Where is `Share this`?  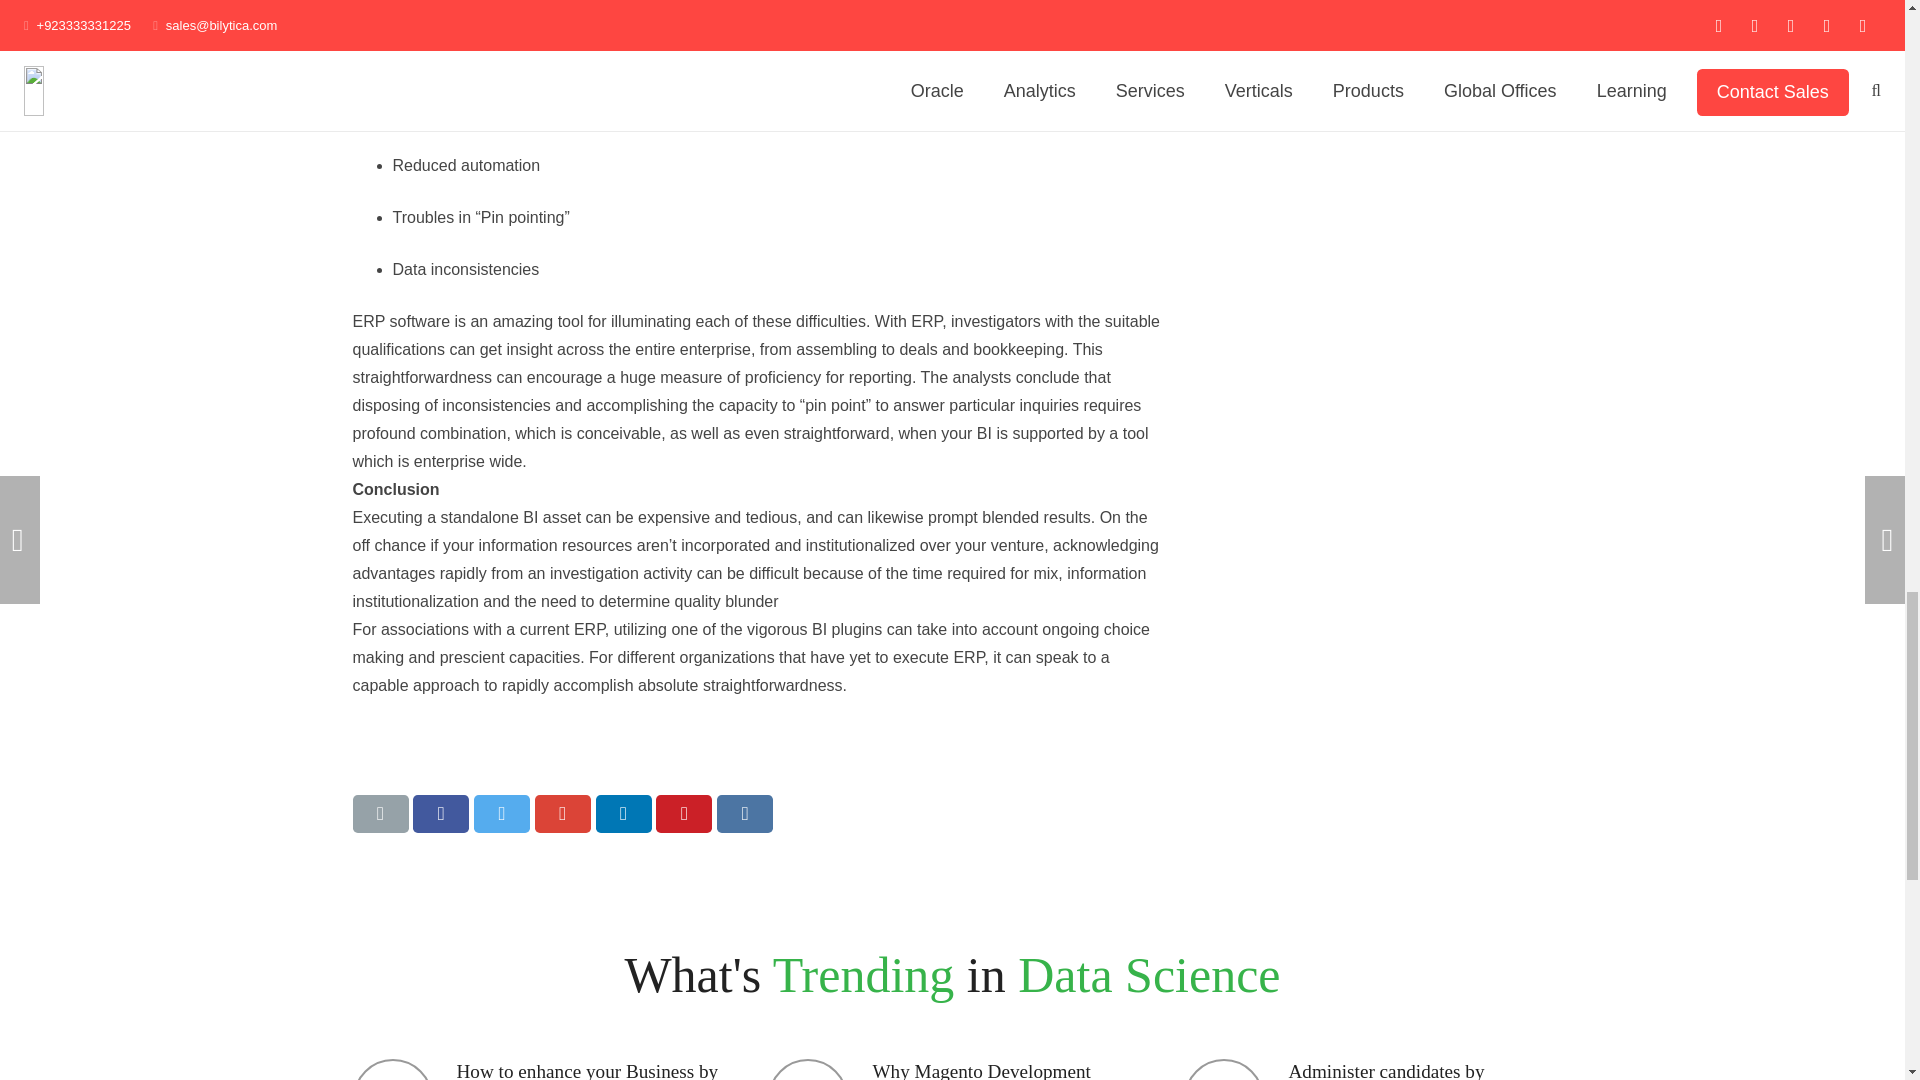
Share this is located at coordinates (563, 813).